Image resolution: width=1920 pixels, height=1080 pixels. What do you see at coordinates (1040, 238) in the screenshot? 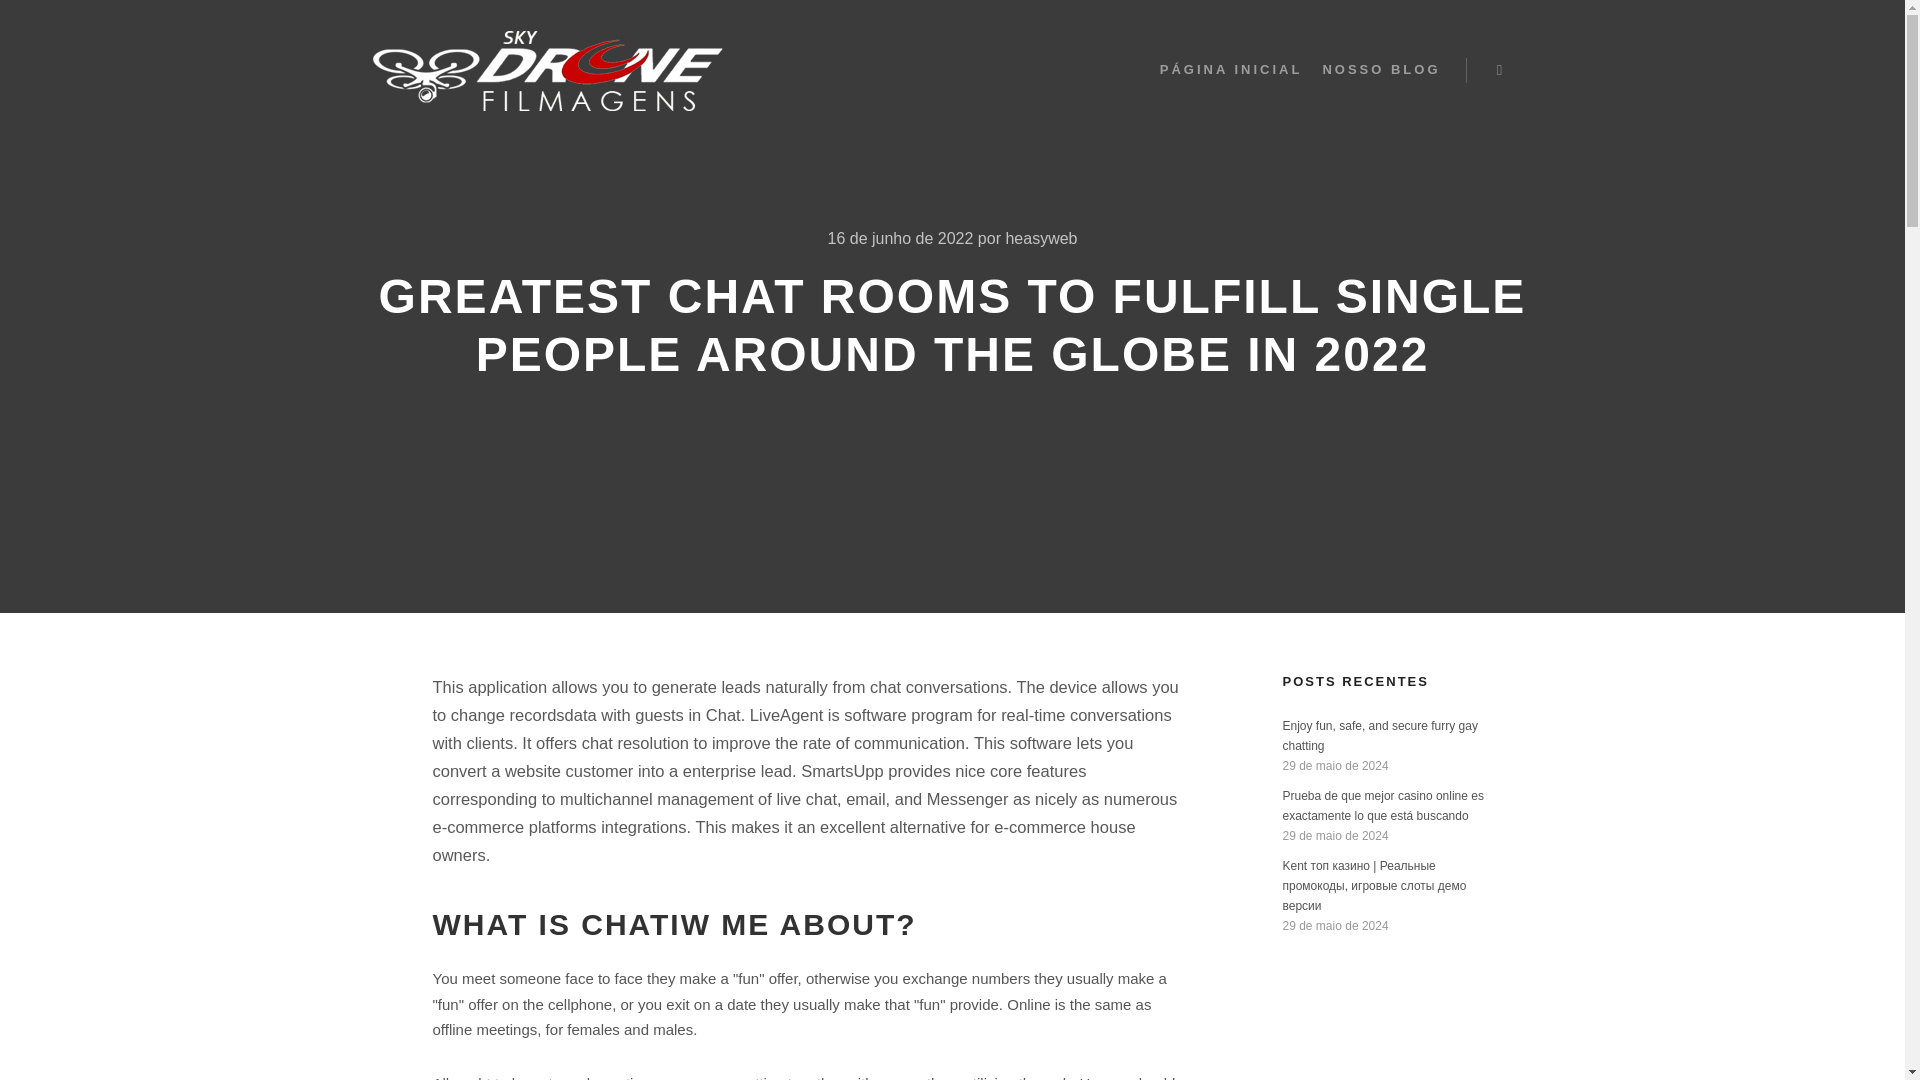
I see `Ver todas os posts por heasyweb` at bounding box center [1040, 238].